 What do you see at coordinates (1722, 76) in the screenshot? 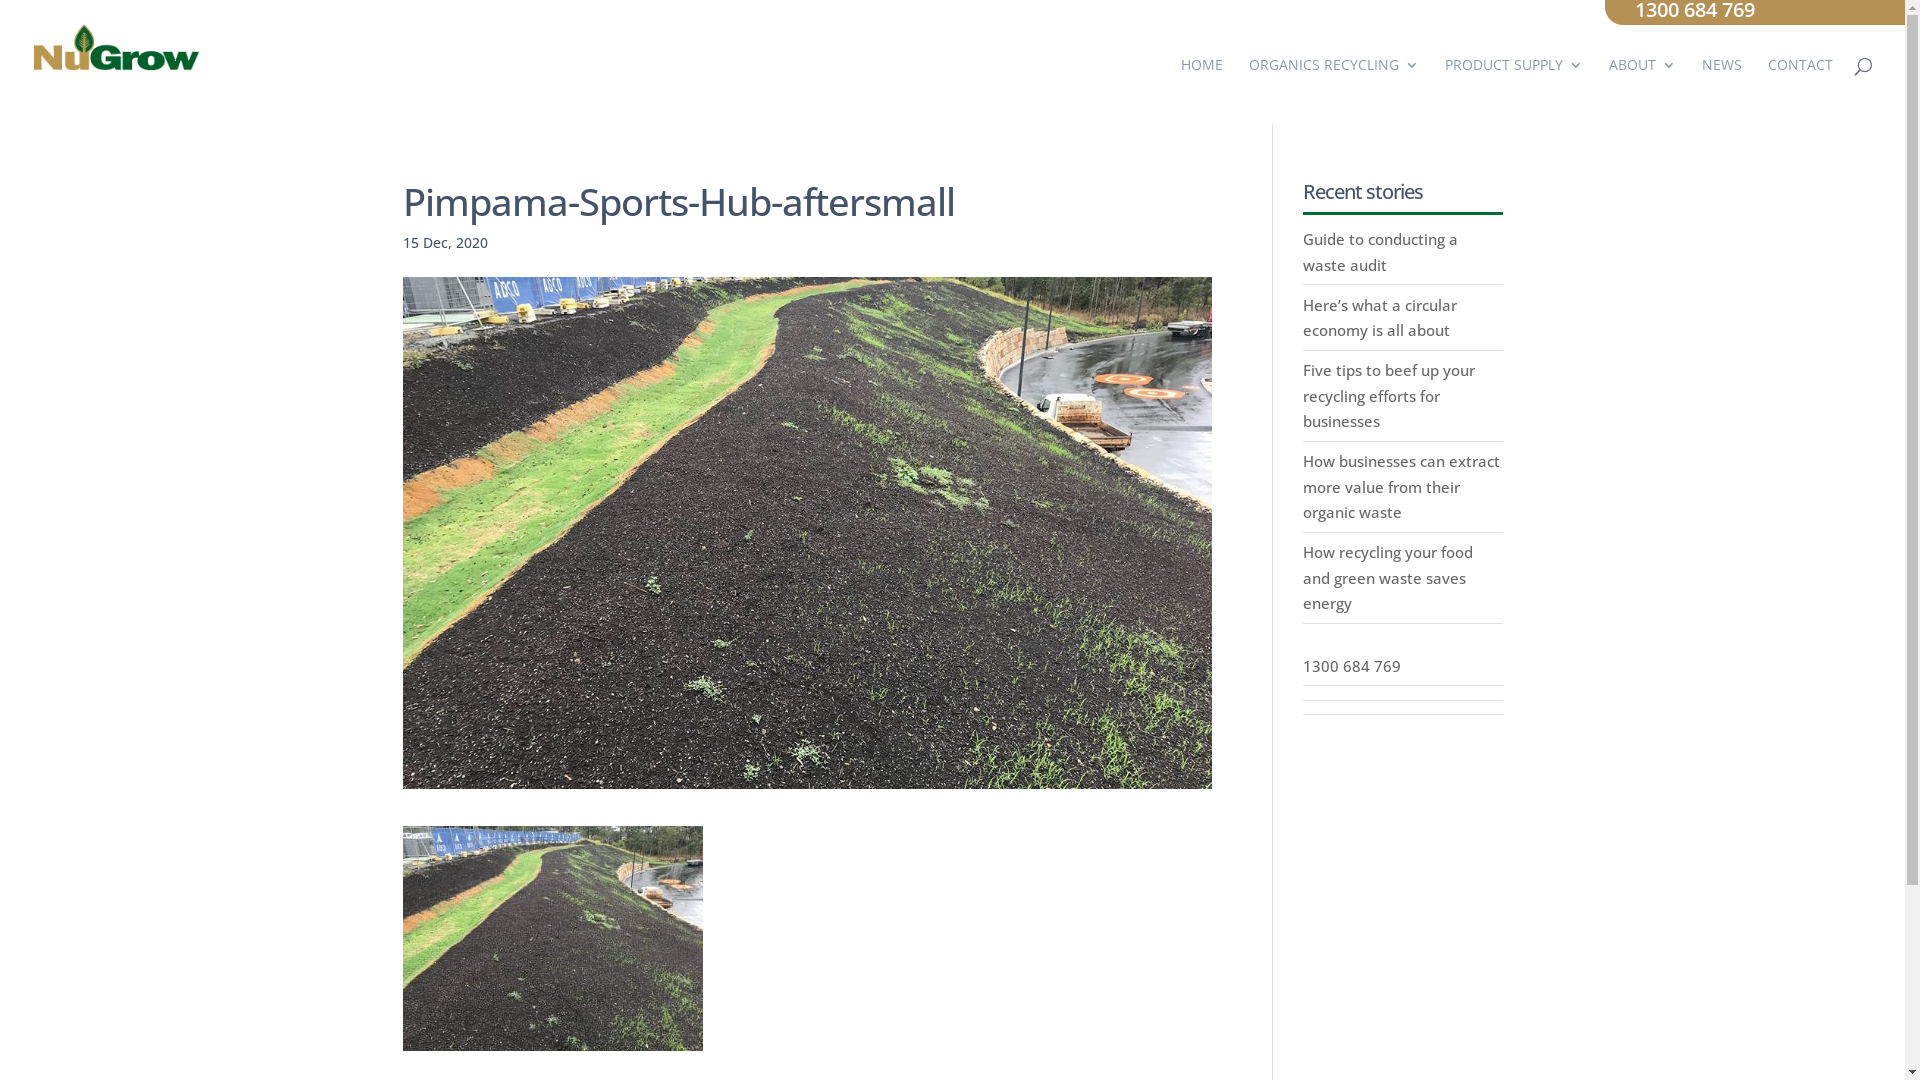
I see `NEWS` at bounding box center [1722, 76].